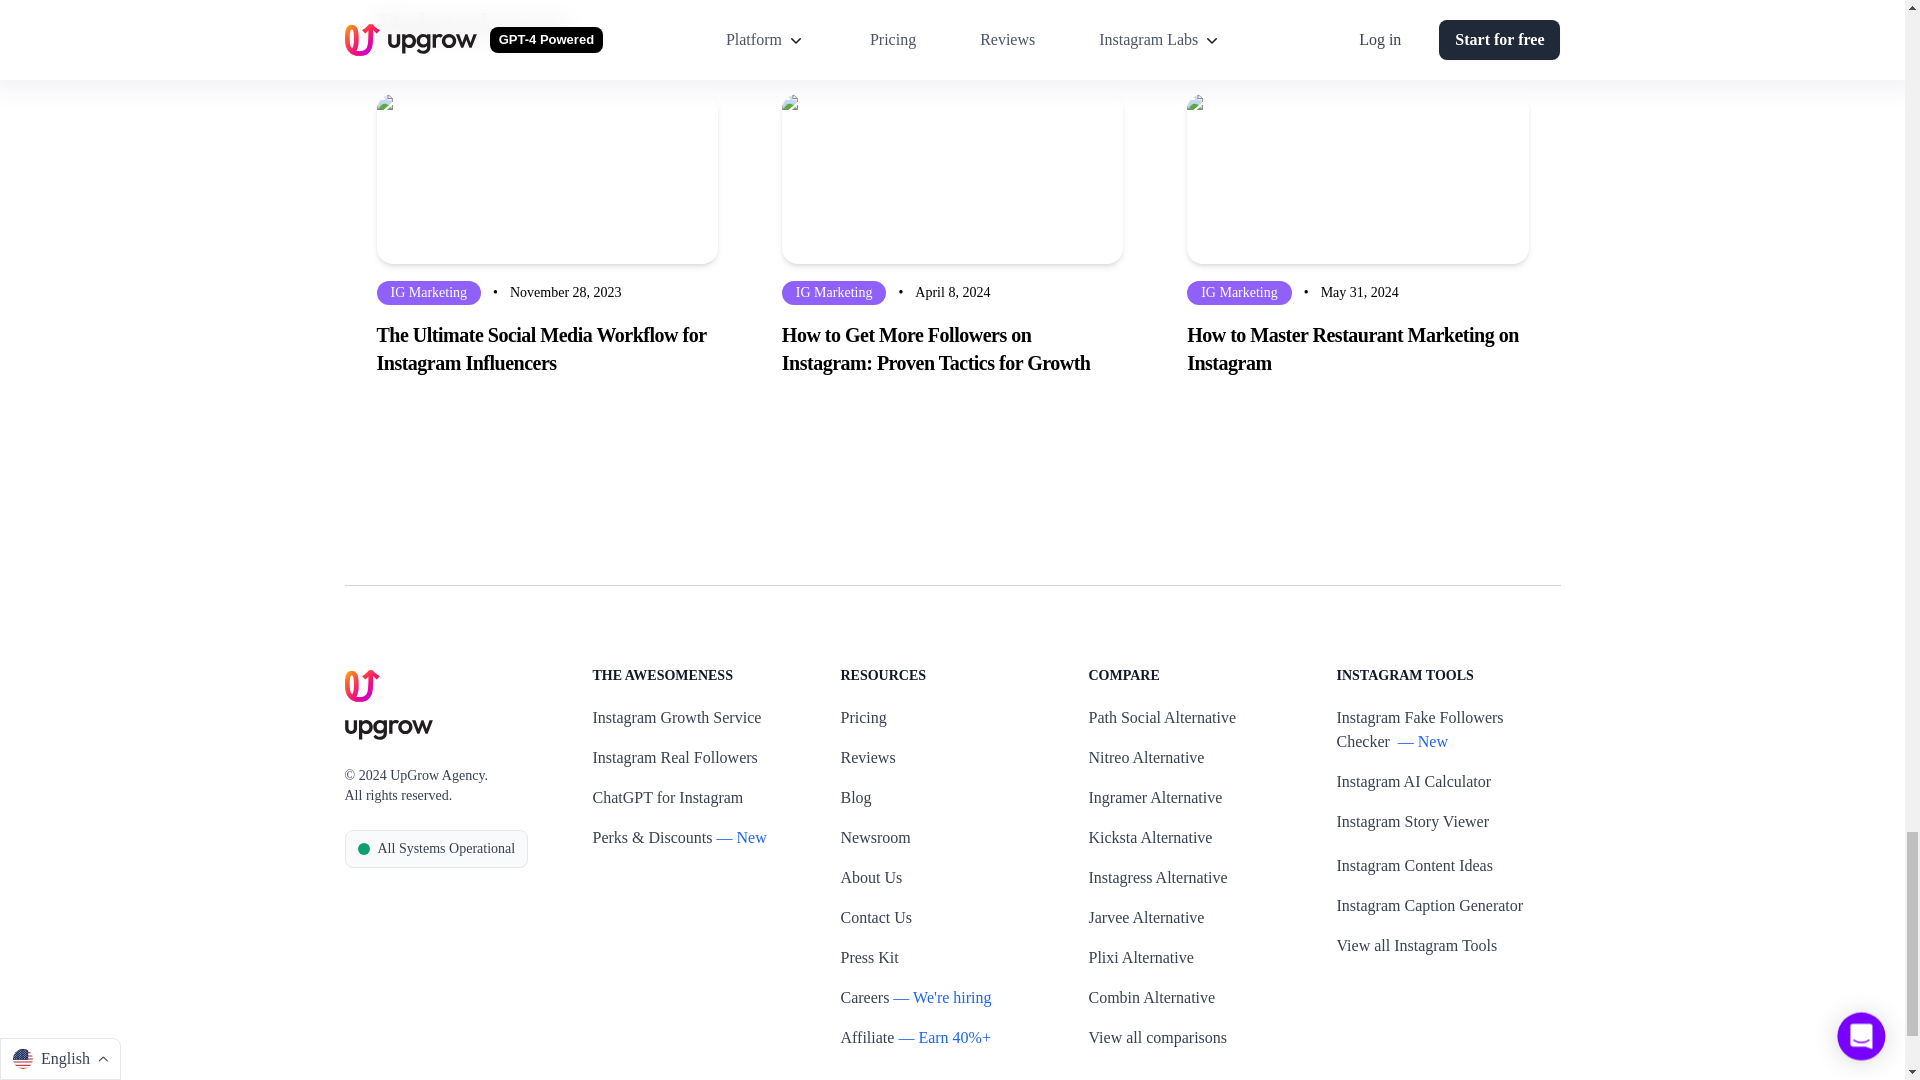 The width and height of the screenshot is (1920, 1080). What do you see at coordinates (864, 998) in the screenshot?
I see `UpGrow's Careers Page` at bounding box center [864, 998].